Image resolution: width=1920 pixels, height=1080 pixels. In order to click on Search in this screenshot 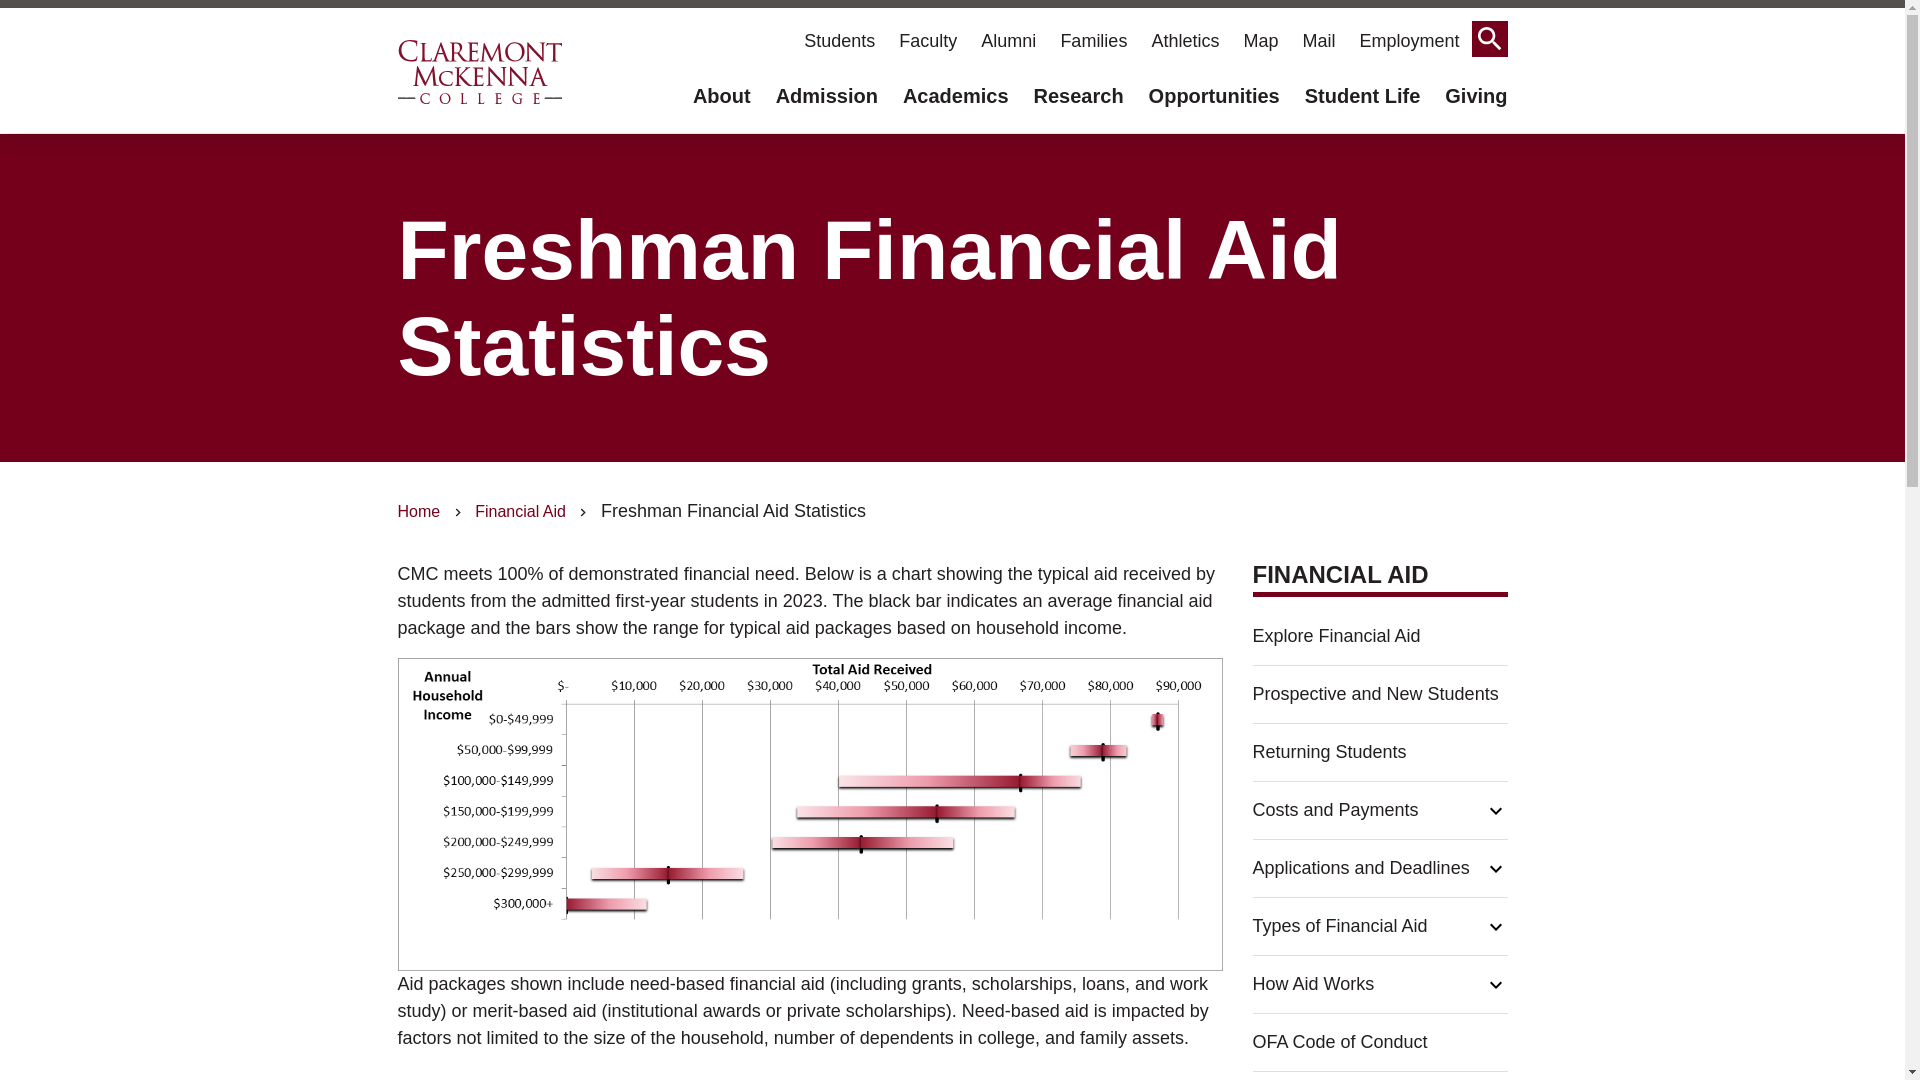, I will do `click(1490, 38)`.